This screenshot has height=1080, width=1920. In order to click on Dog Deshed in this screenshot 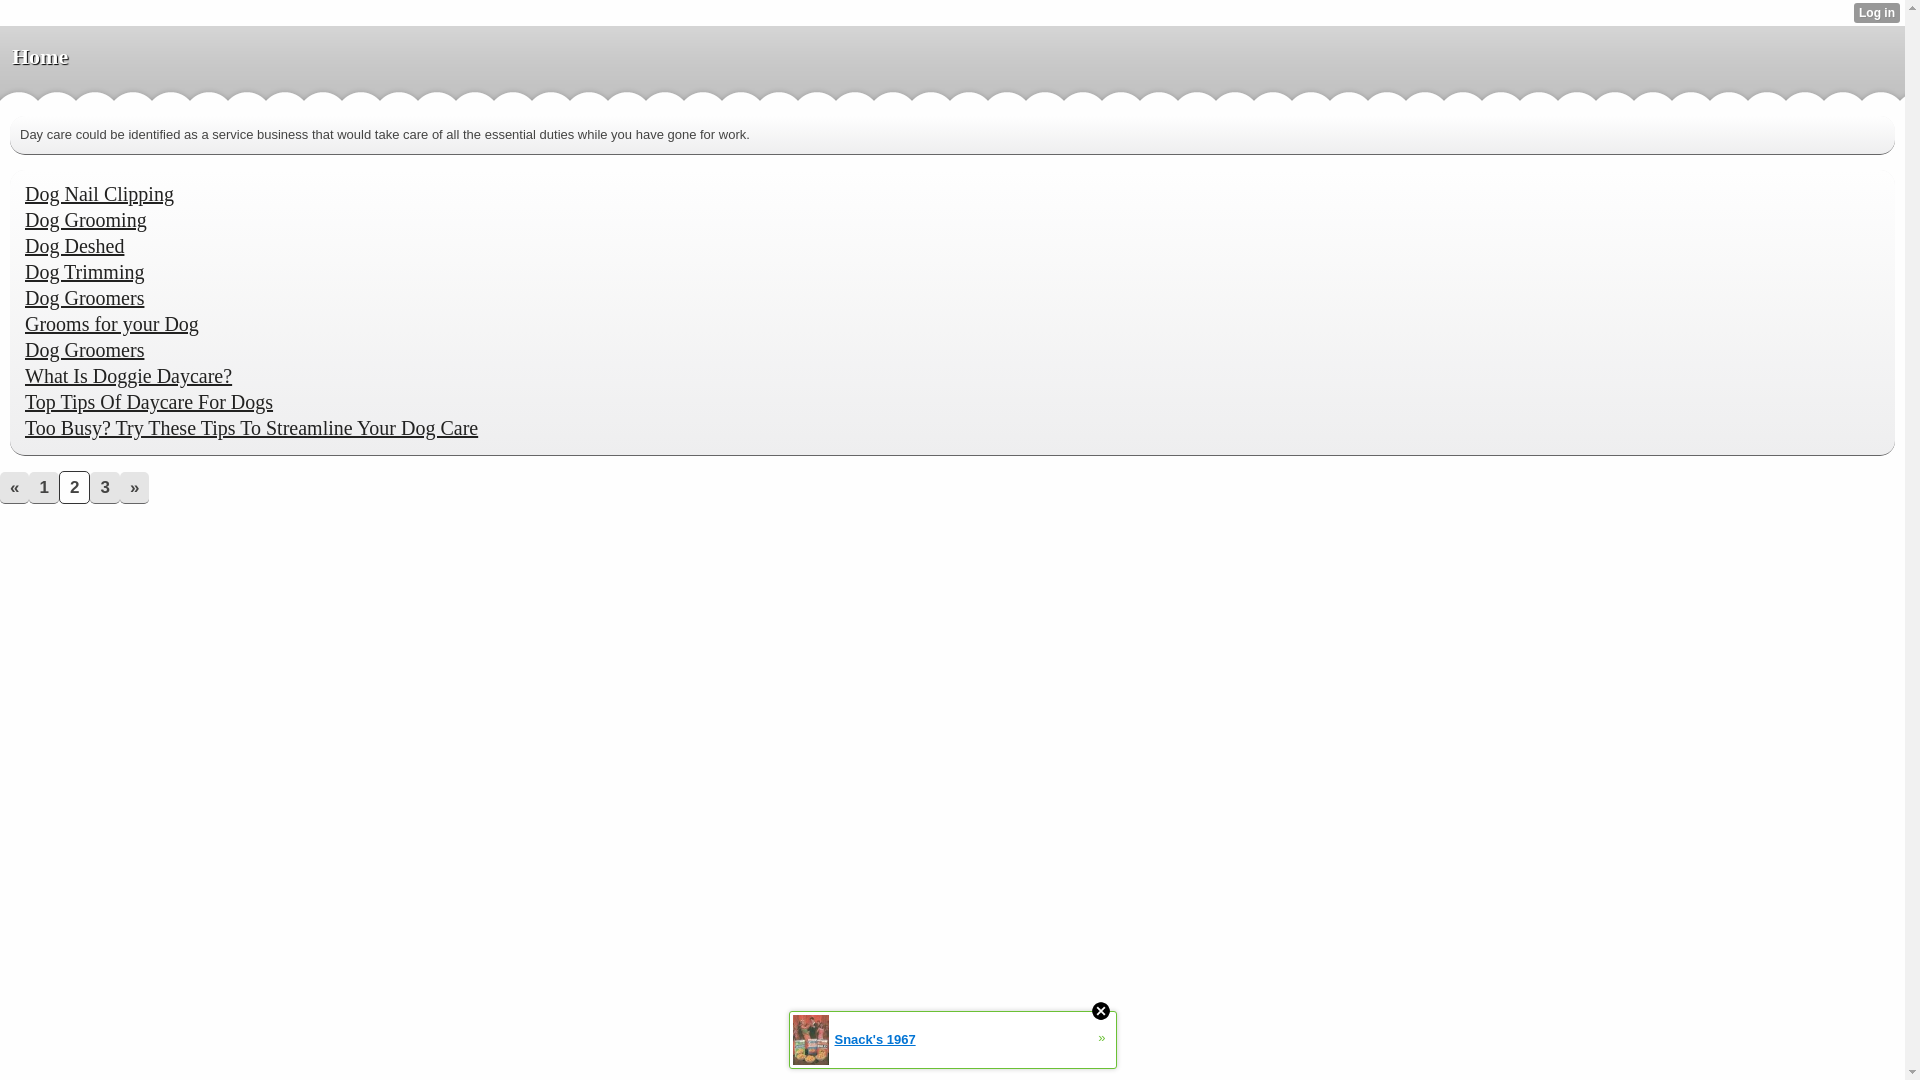, I will do `click(76, 248)`.